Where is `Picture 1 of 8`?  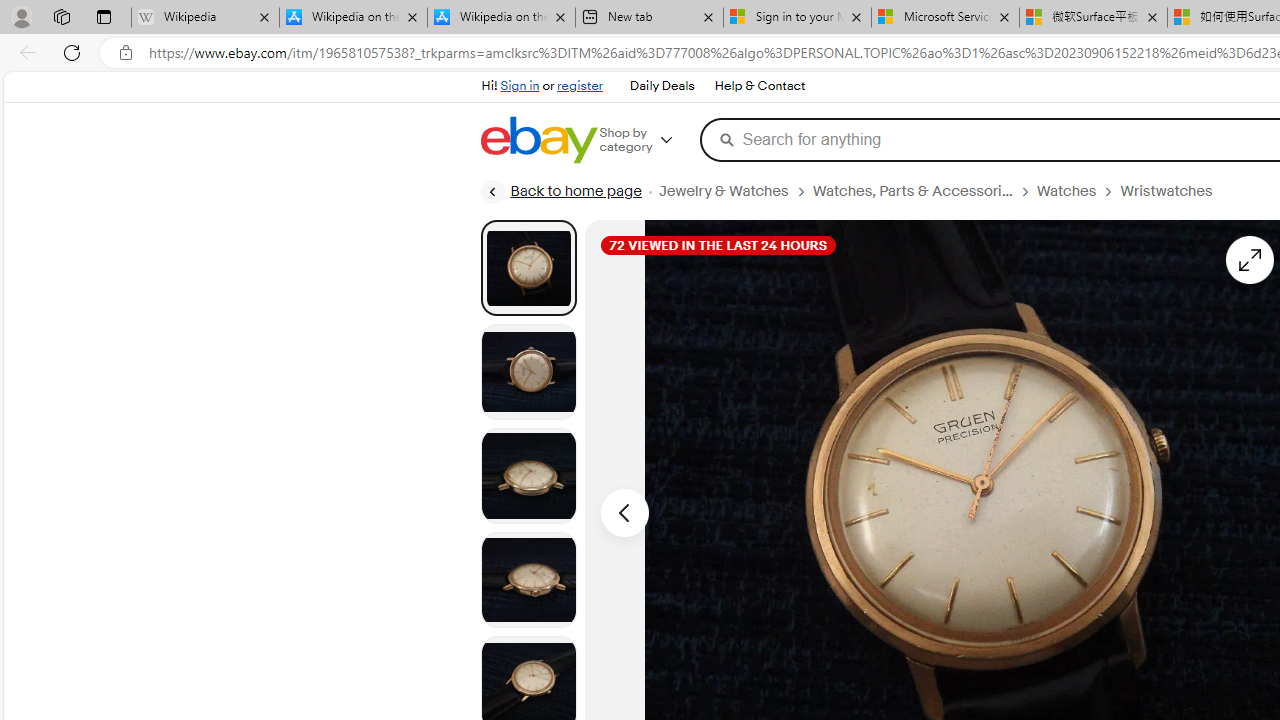 Picture 1 of 8 is located at coordinates (528, 267).